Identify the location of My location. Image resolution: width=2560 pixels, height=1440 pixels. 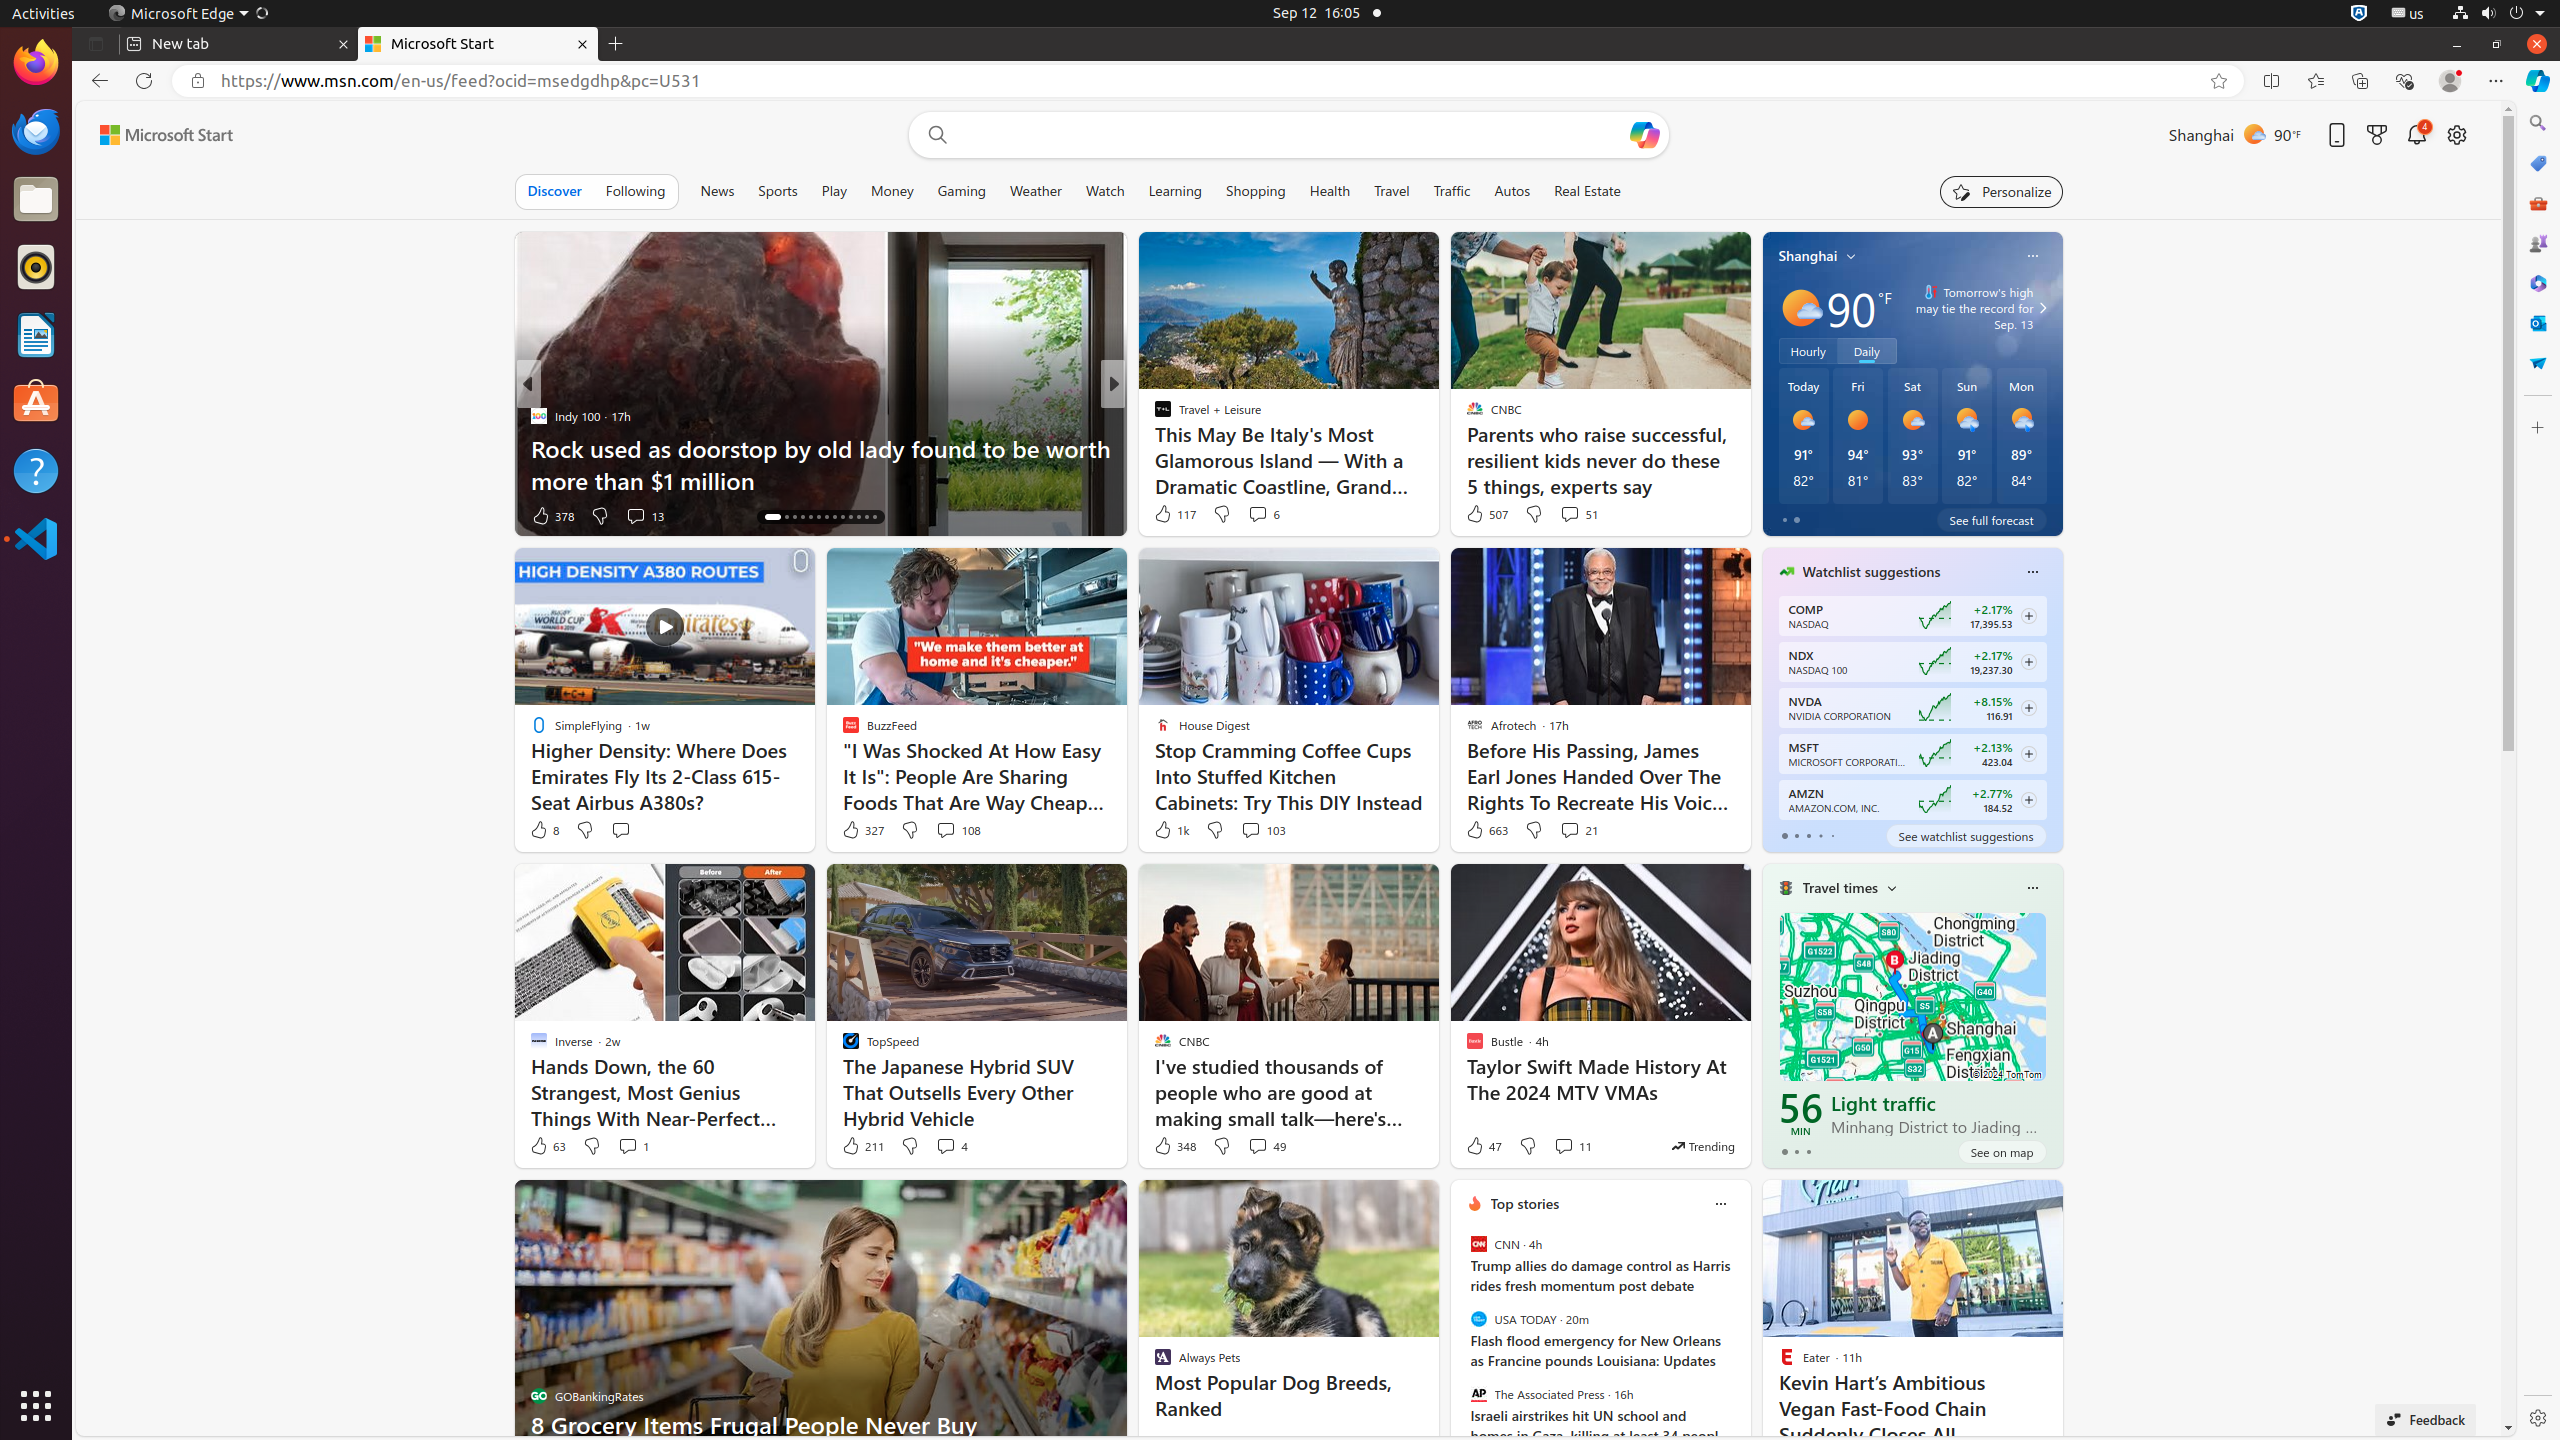
(1852, 256).